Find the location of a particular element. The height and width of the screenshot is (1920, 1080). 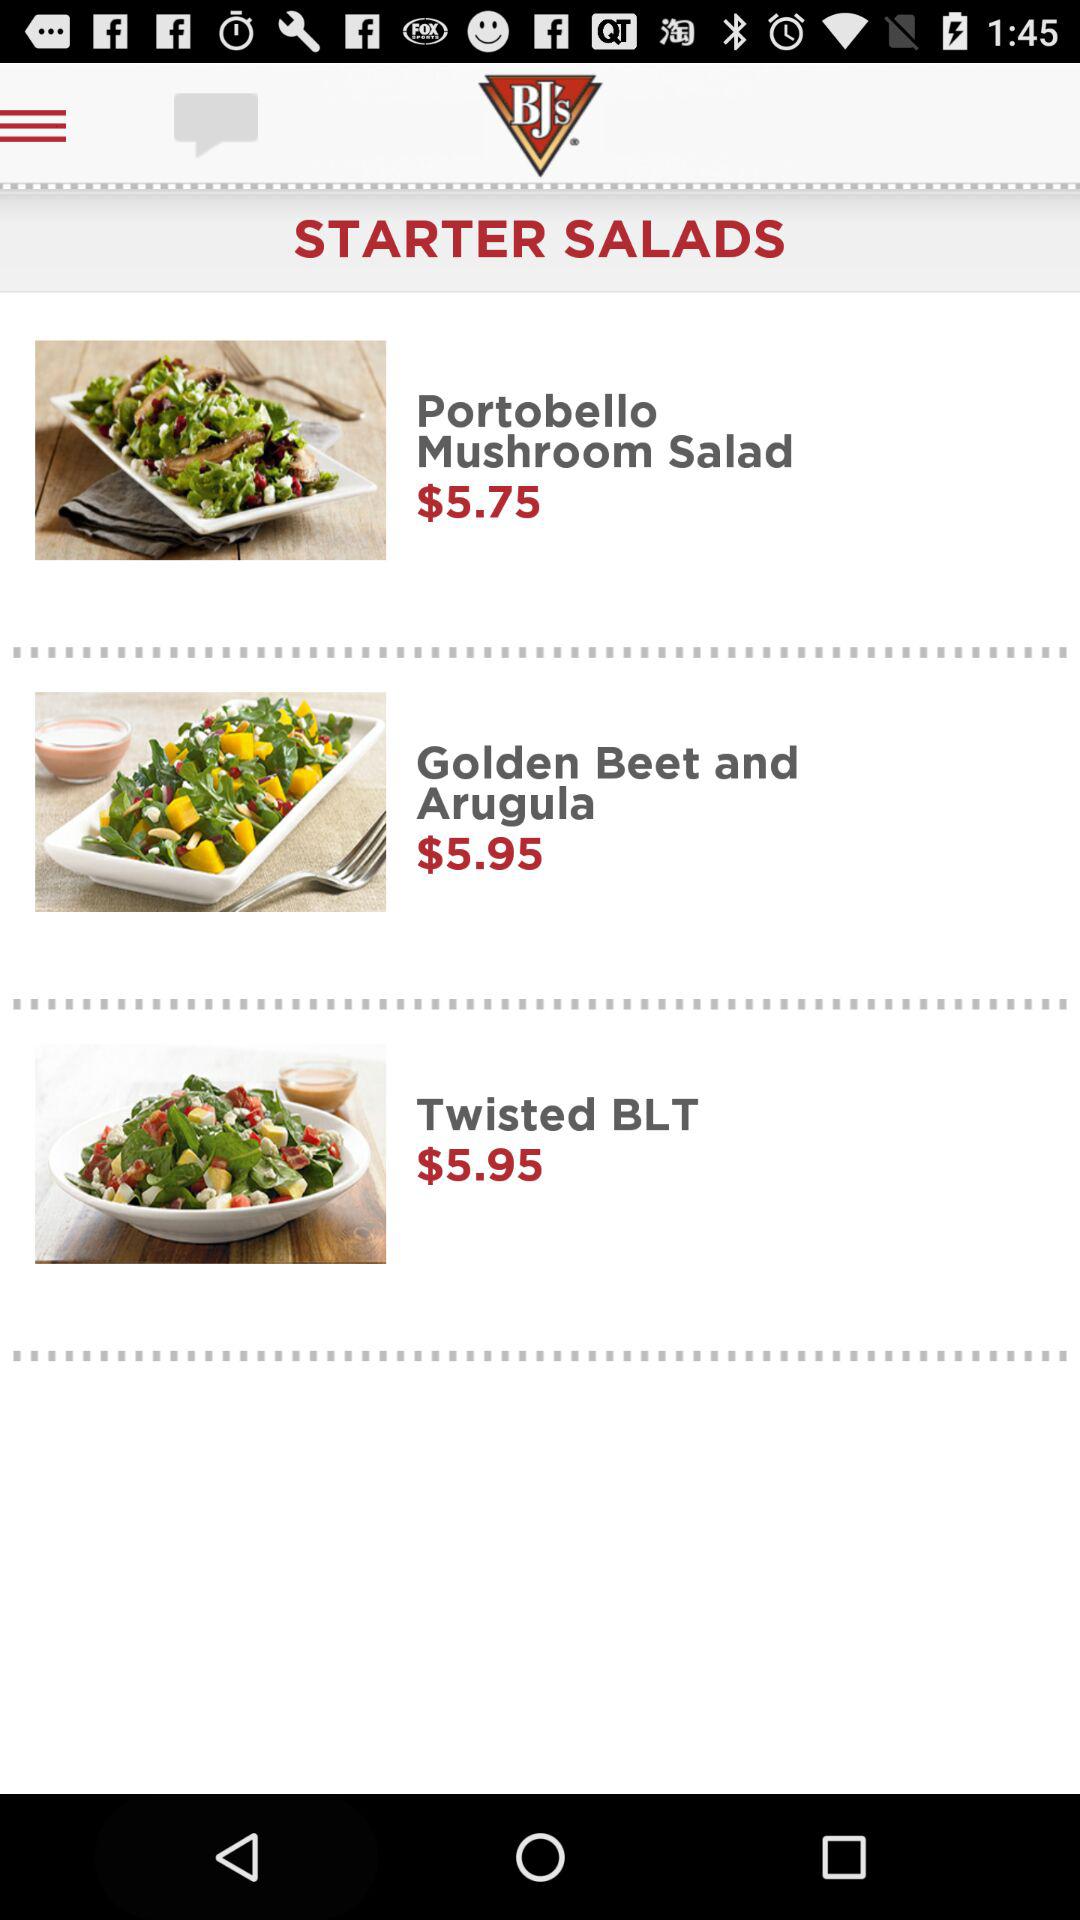

open chat is located at coordinates (218, 126).